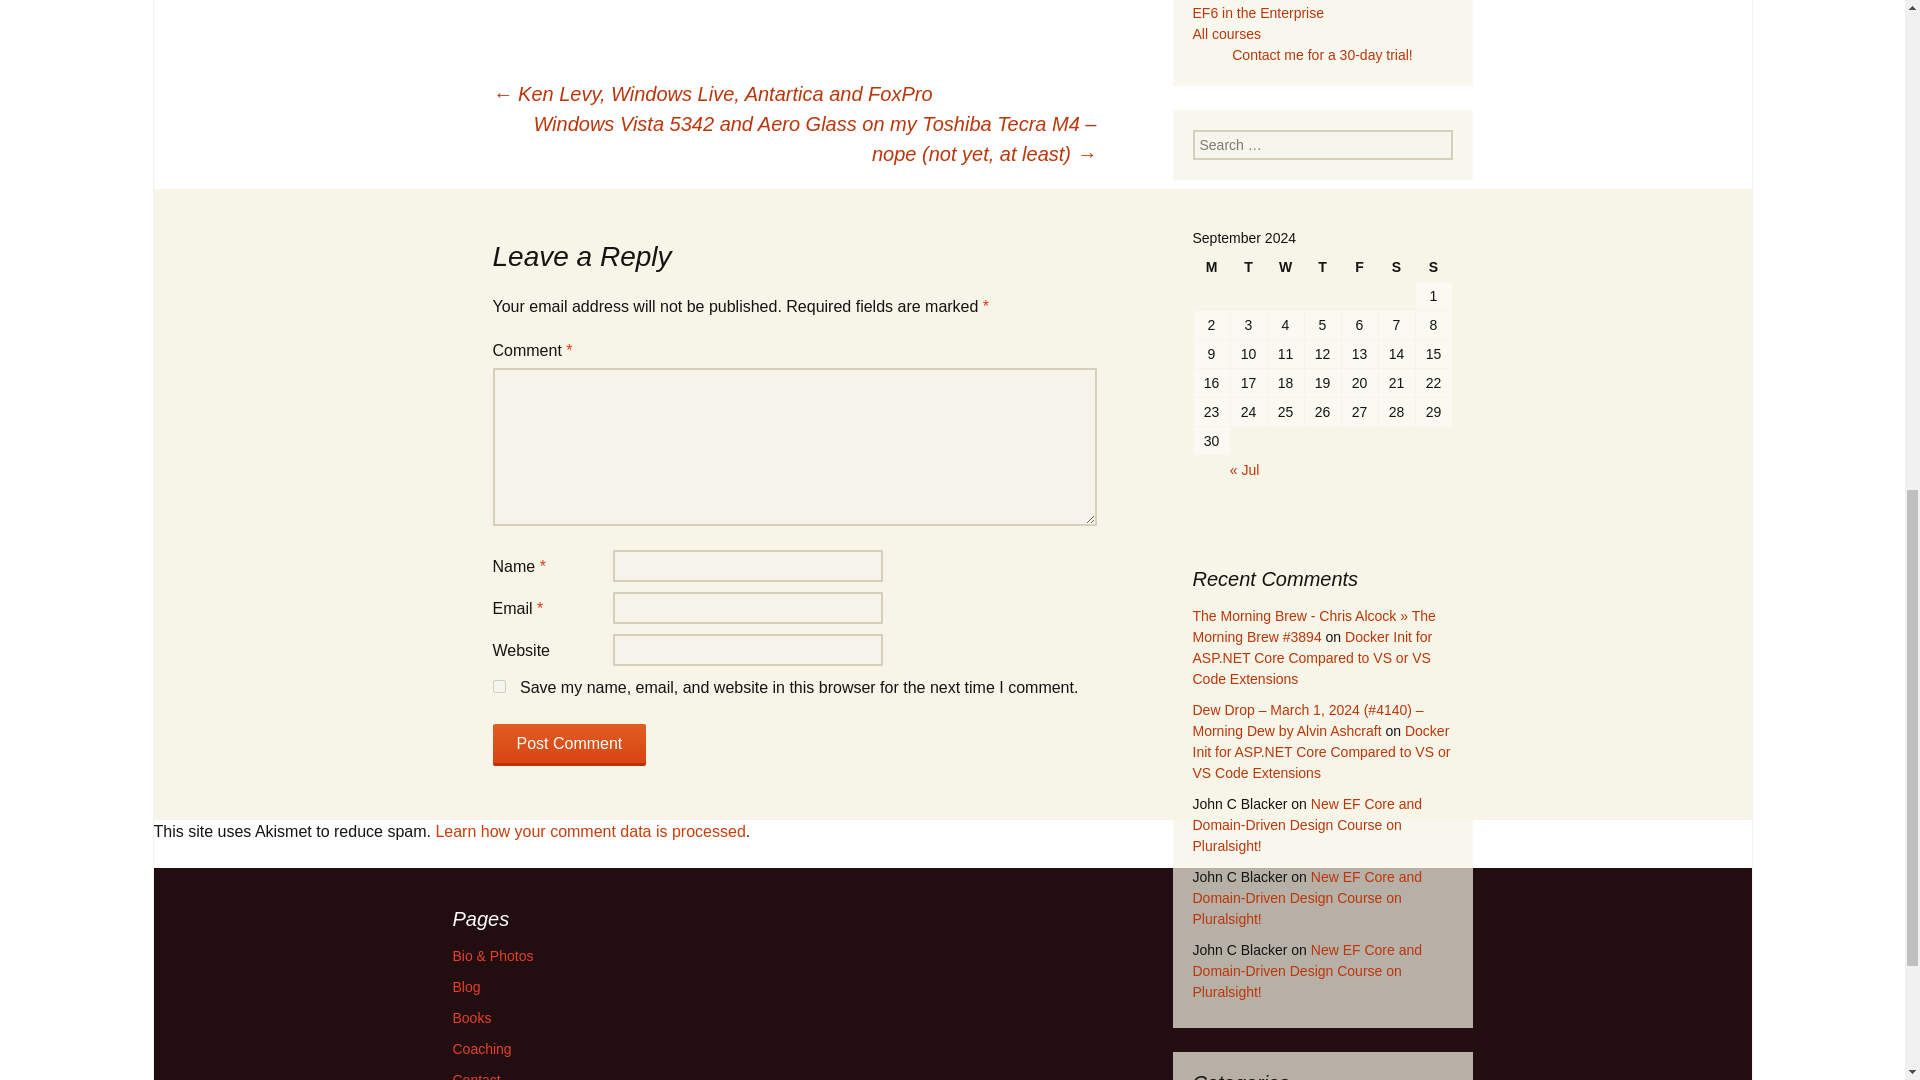  What do you see at coordinates (1248, 266) in the screenshot?
I see `Tuesday` at bounding box center [1248, 266].